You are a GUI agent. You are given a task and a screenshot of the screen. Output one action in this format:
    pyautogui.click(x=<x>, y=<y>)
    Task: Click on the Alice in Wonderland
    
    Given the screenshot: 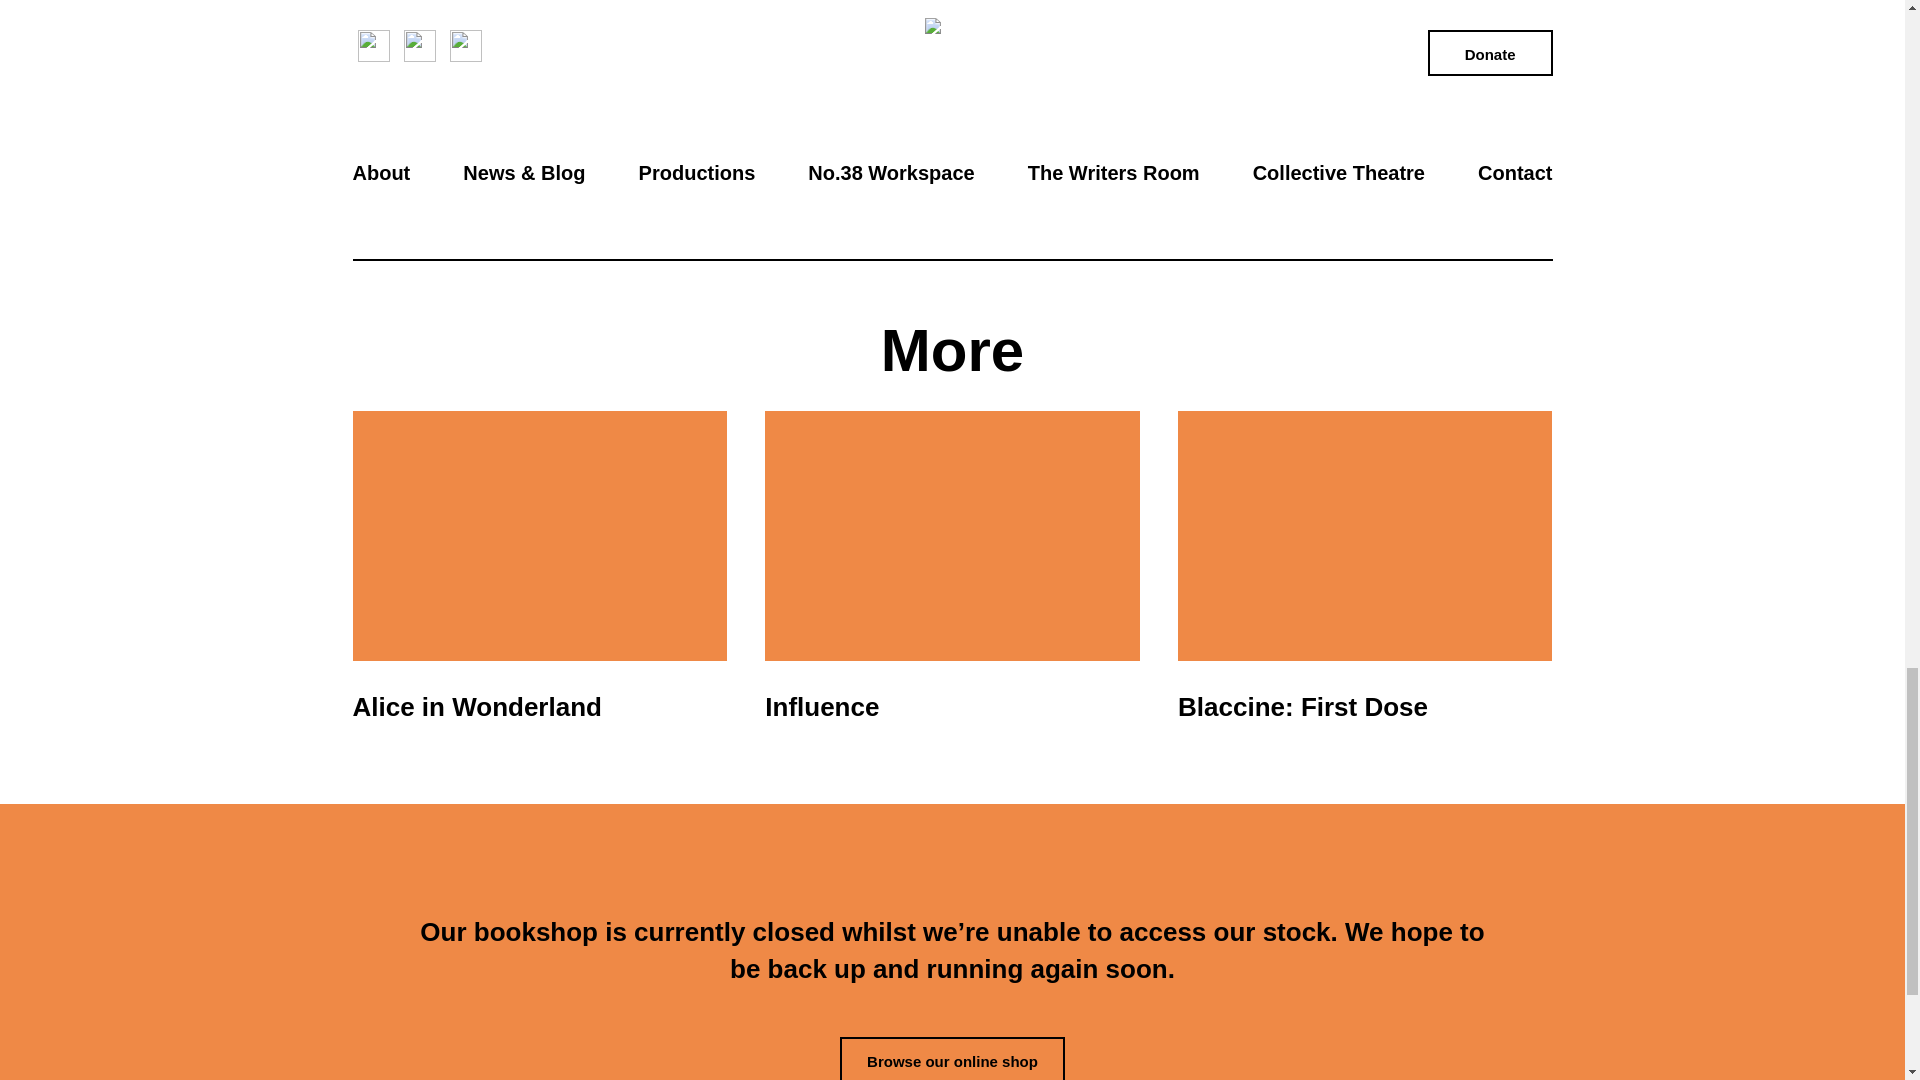 What is the action you would take?
    pyautogui.click(x=538, y=578)
    